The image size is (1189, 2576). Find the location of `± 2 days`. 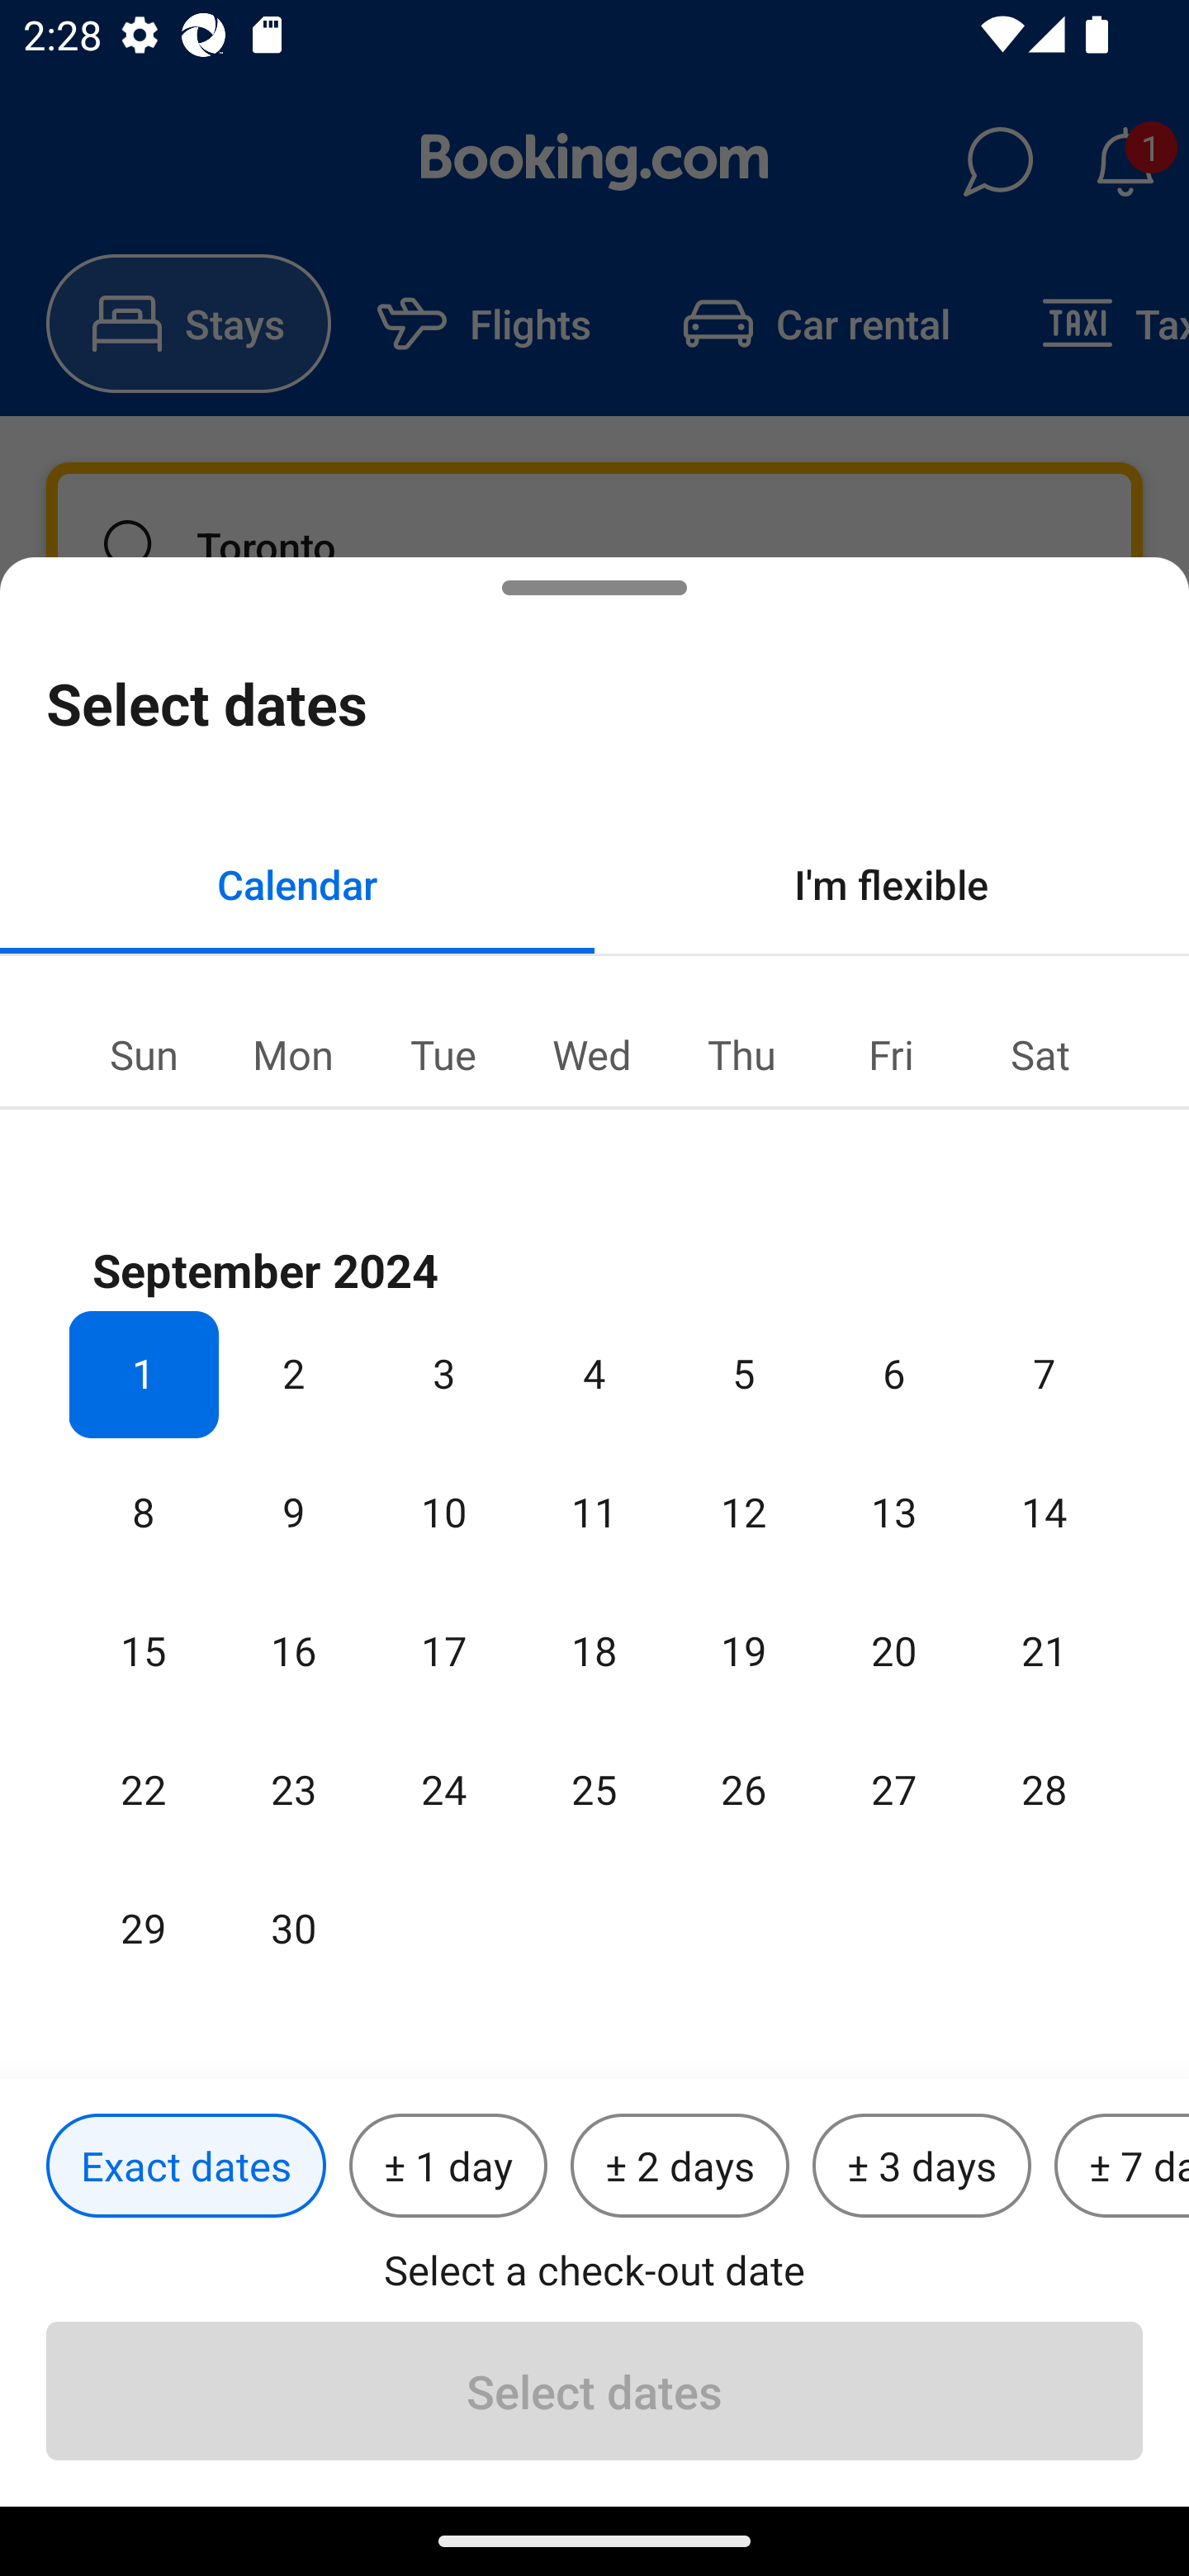

± 2 days is located at coordinates (680, 2166).